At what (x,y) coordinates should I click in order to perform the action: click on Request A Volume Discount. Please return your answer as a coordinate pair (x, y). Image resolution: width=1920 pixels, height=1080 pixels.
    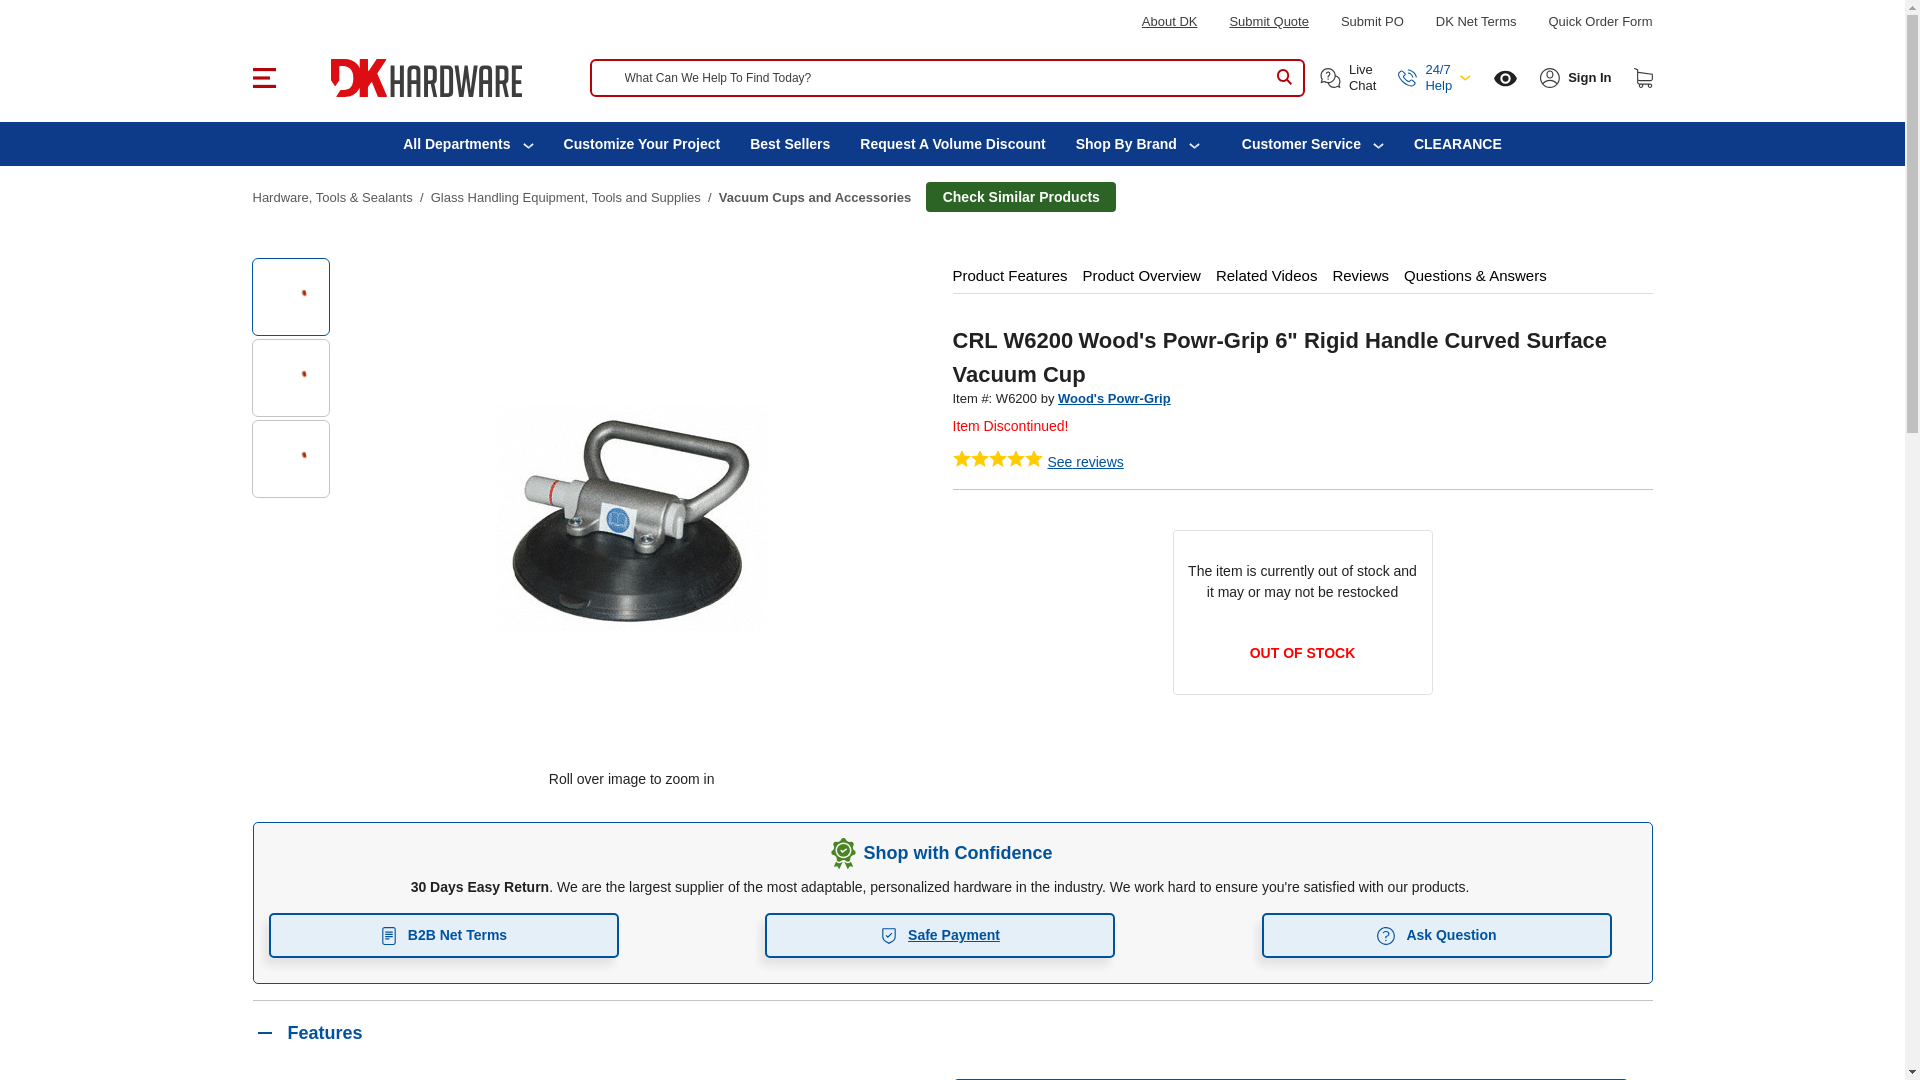
    Looking at the image, I should click on (952, 144).